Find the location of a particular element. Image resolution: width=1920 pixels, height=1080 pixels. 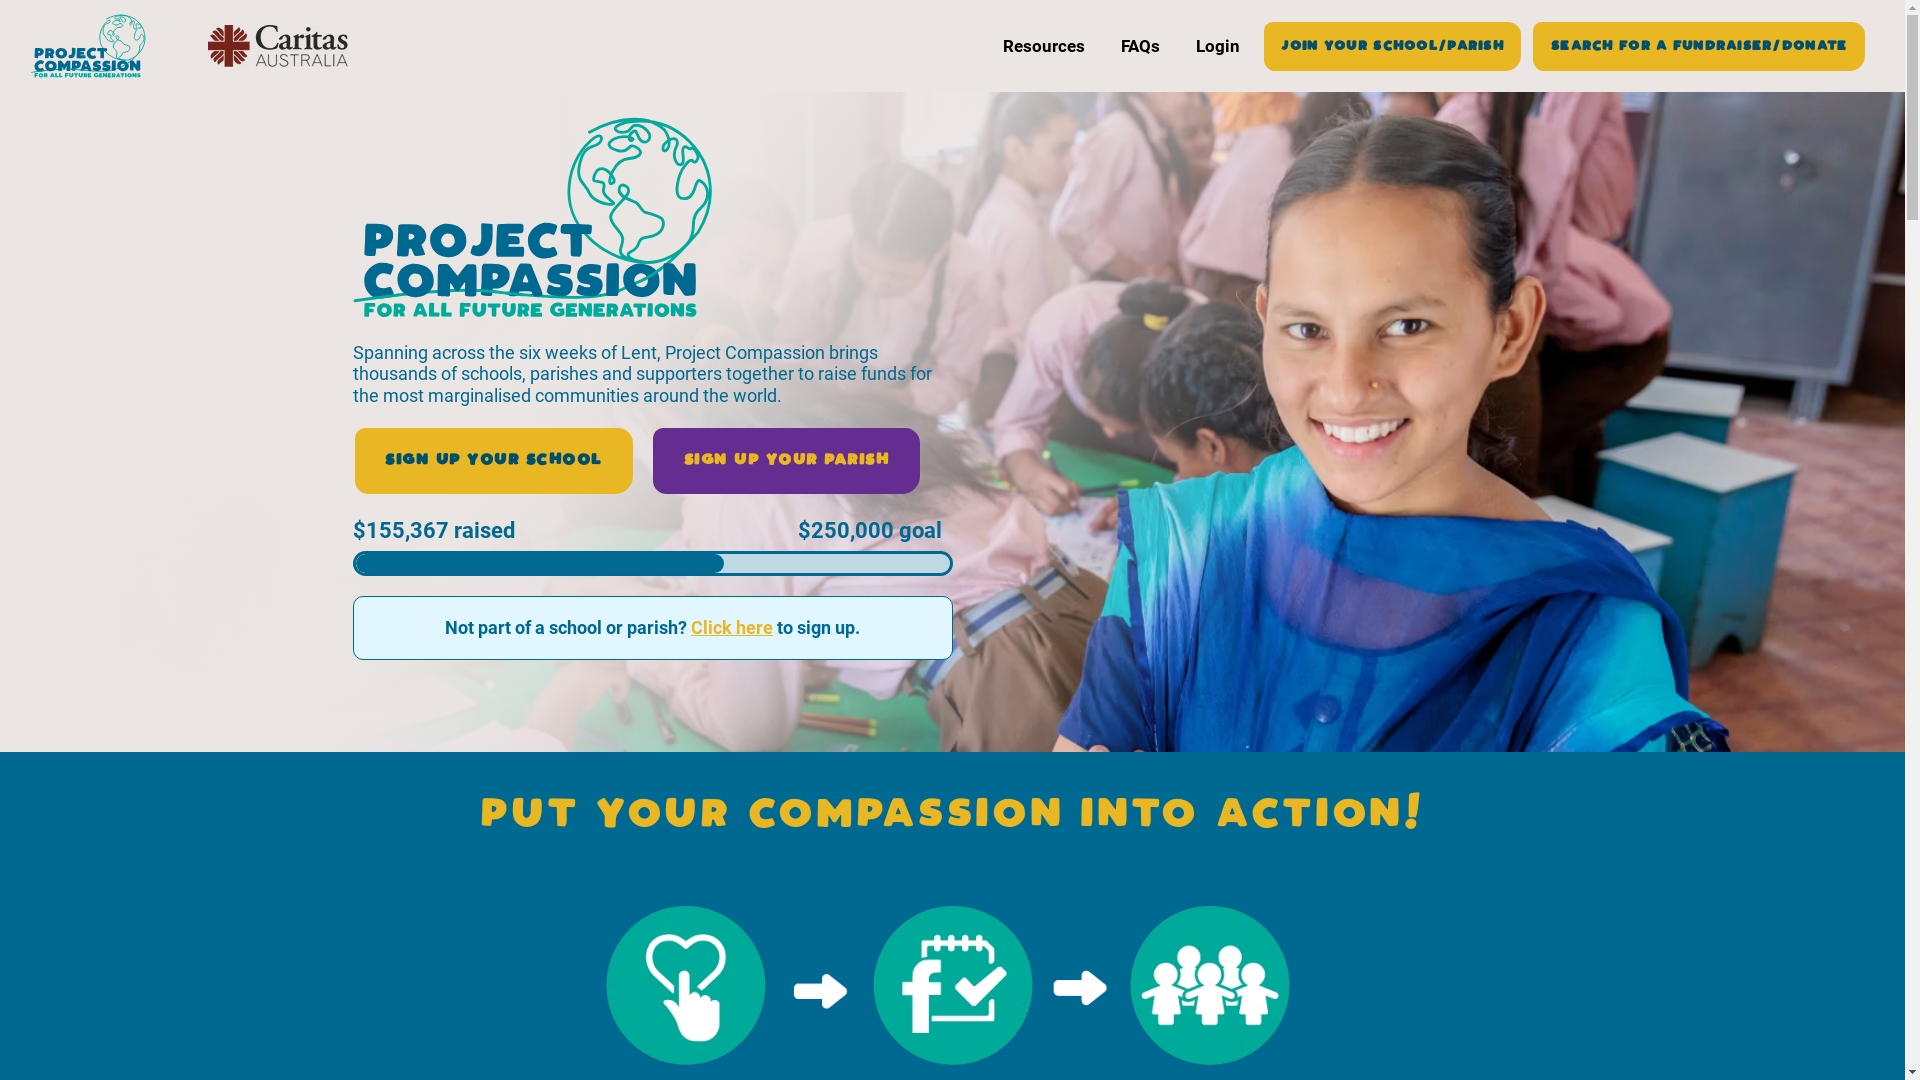

FAQs is located at coordinates (1140, 46).